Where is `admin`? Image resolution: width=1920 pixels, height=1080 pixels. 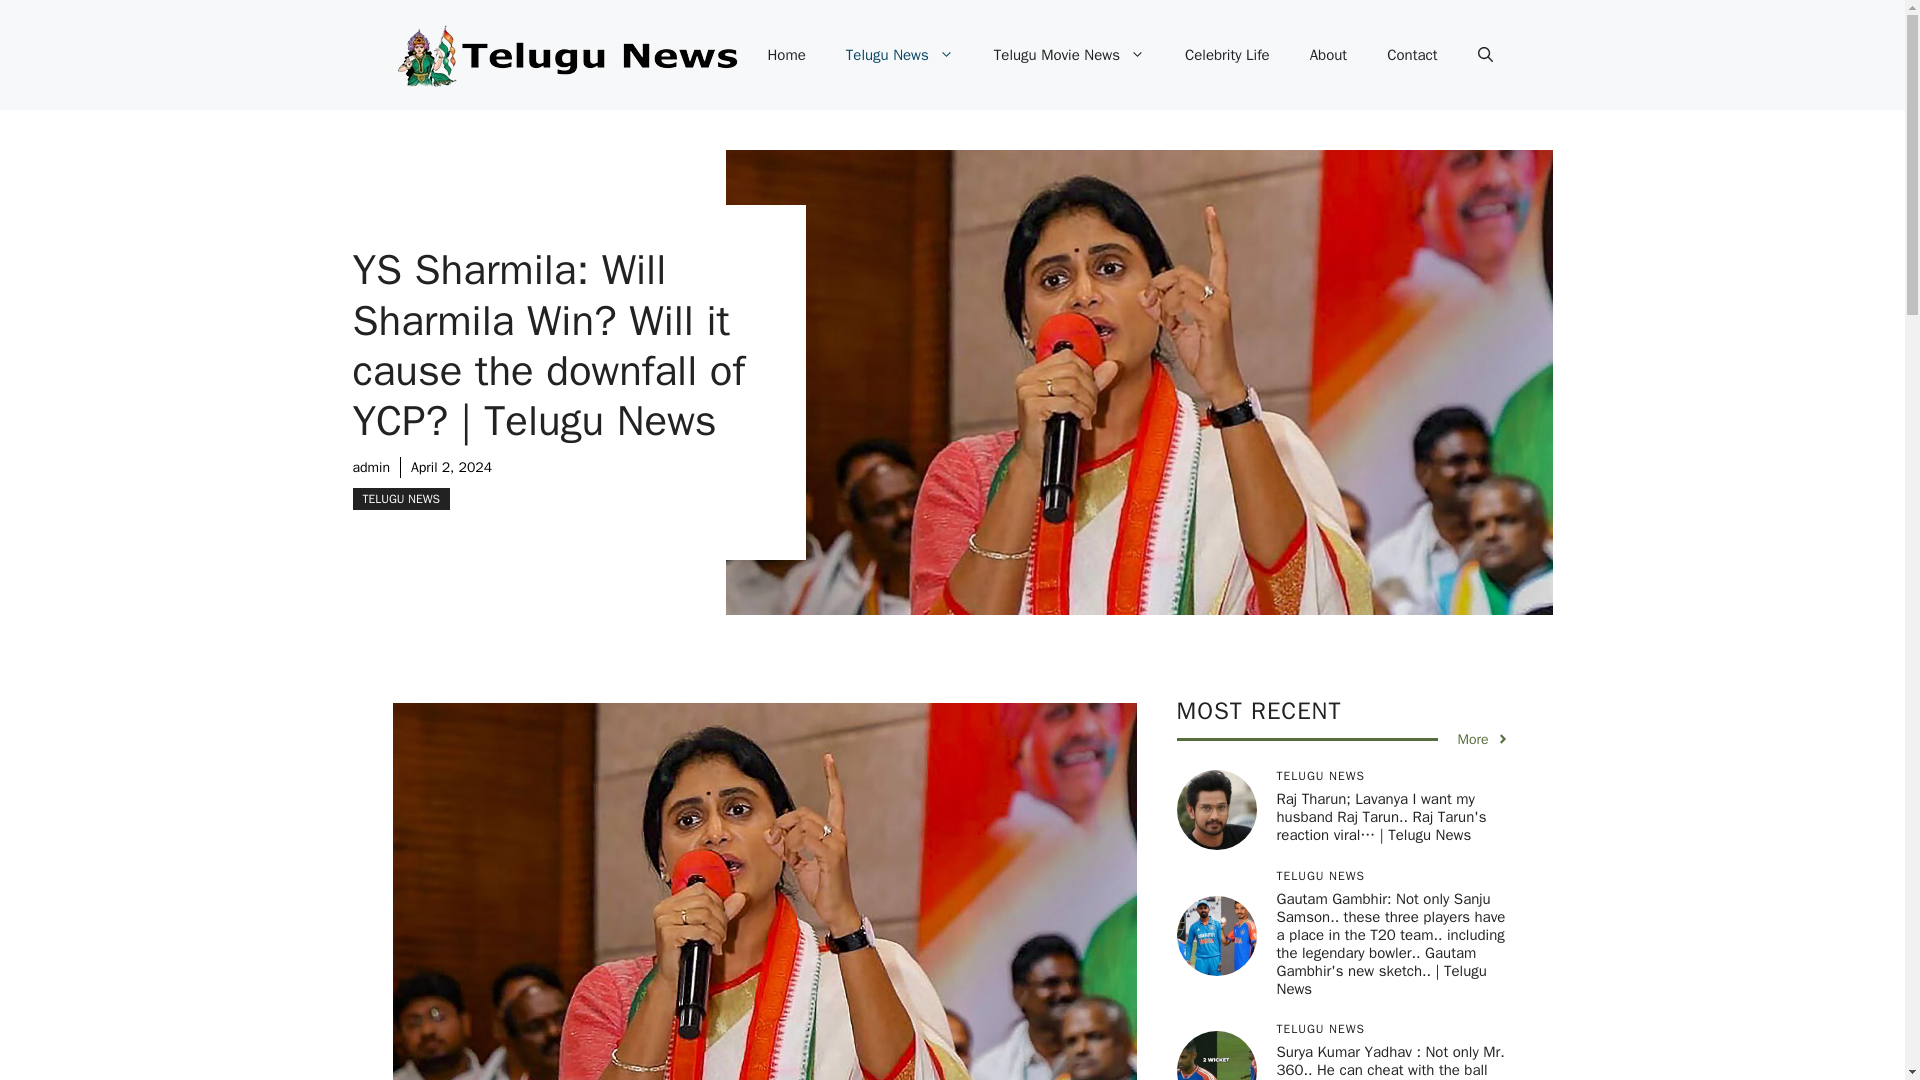 admin is located at coordinates (370, 468).